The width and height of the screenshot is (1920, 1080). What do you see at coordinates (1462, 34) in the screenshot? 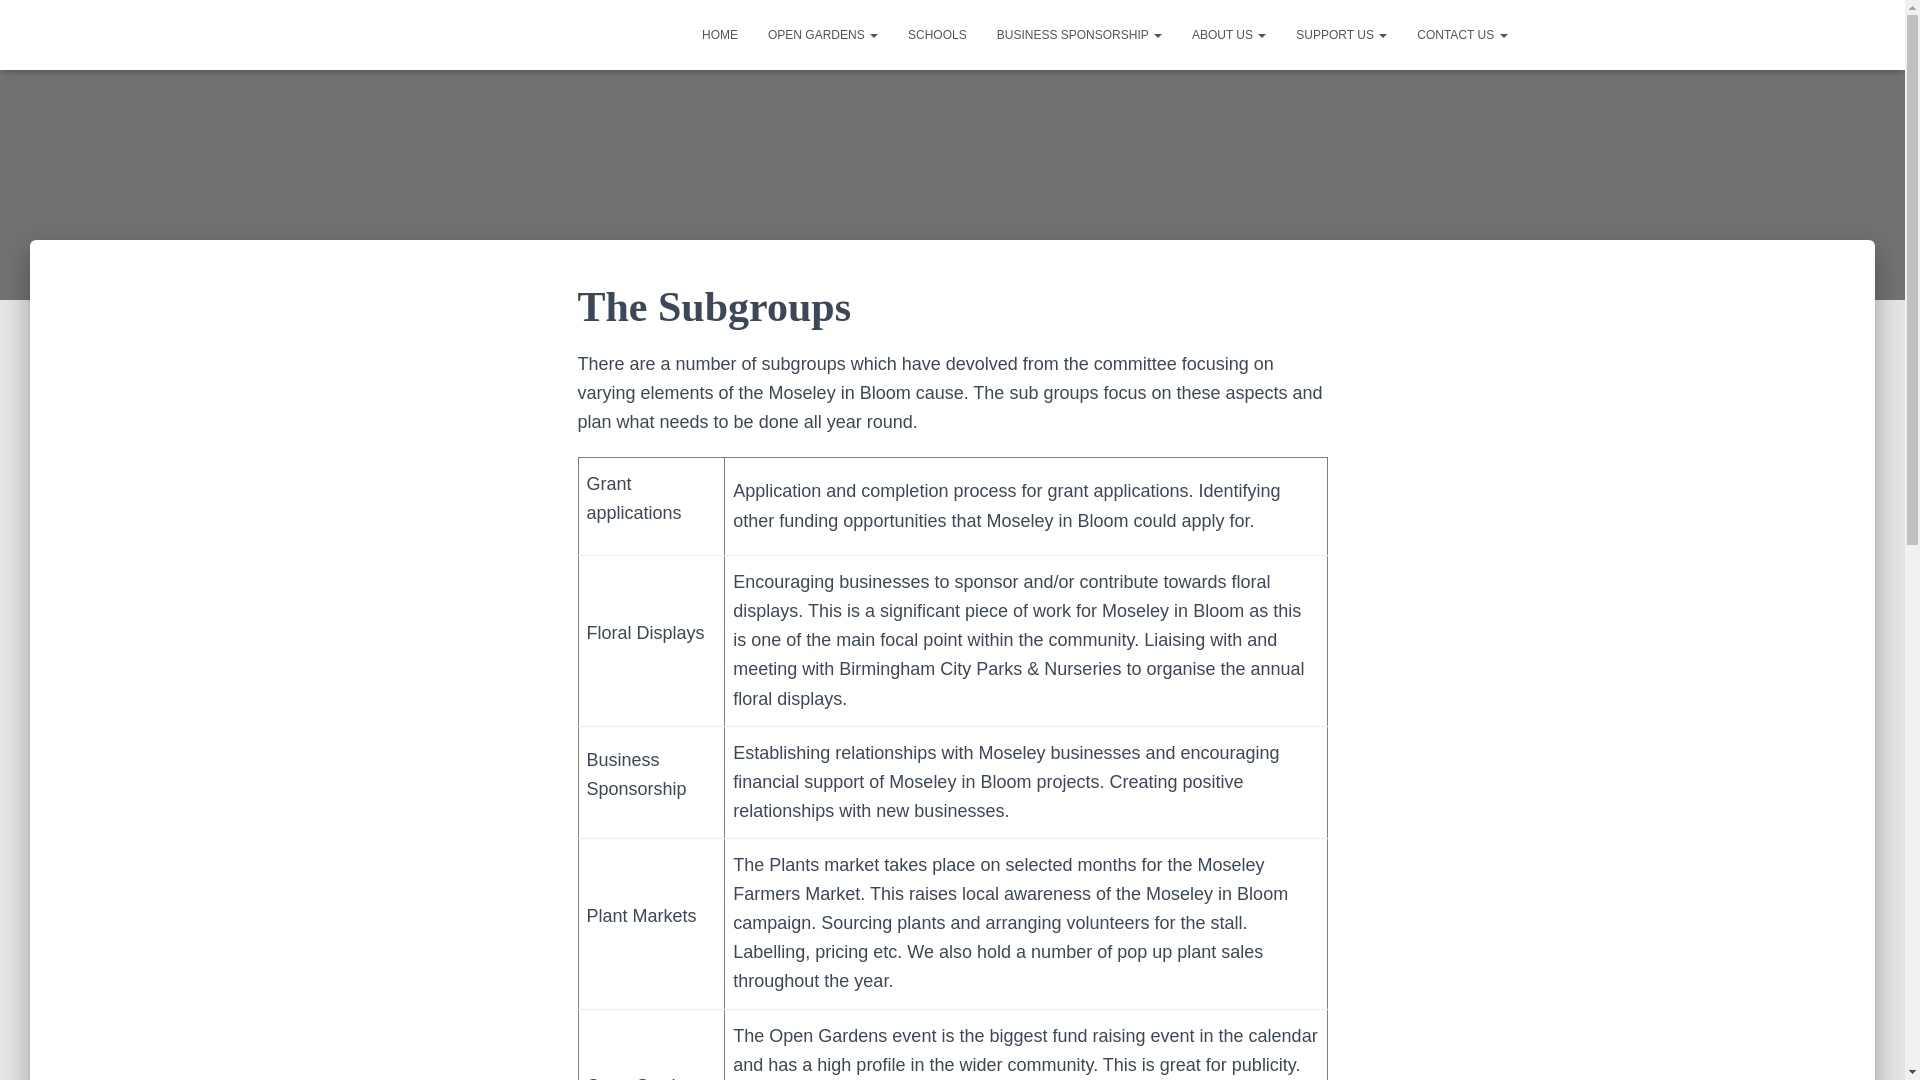
I see `CONTACT US` at bounding box center [1462, 34].